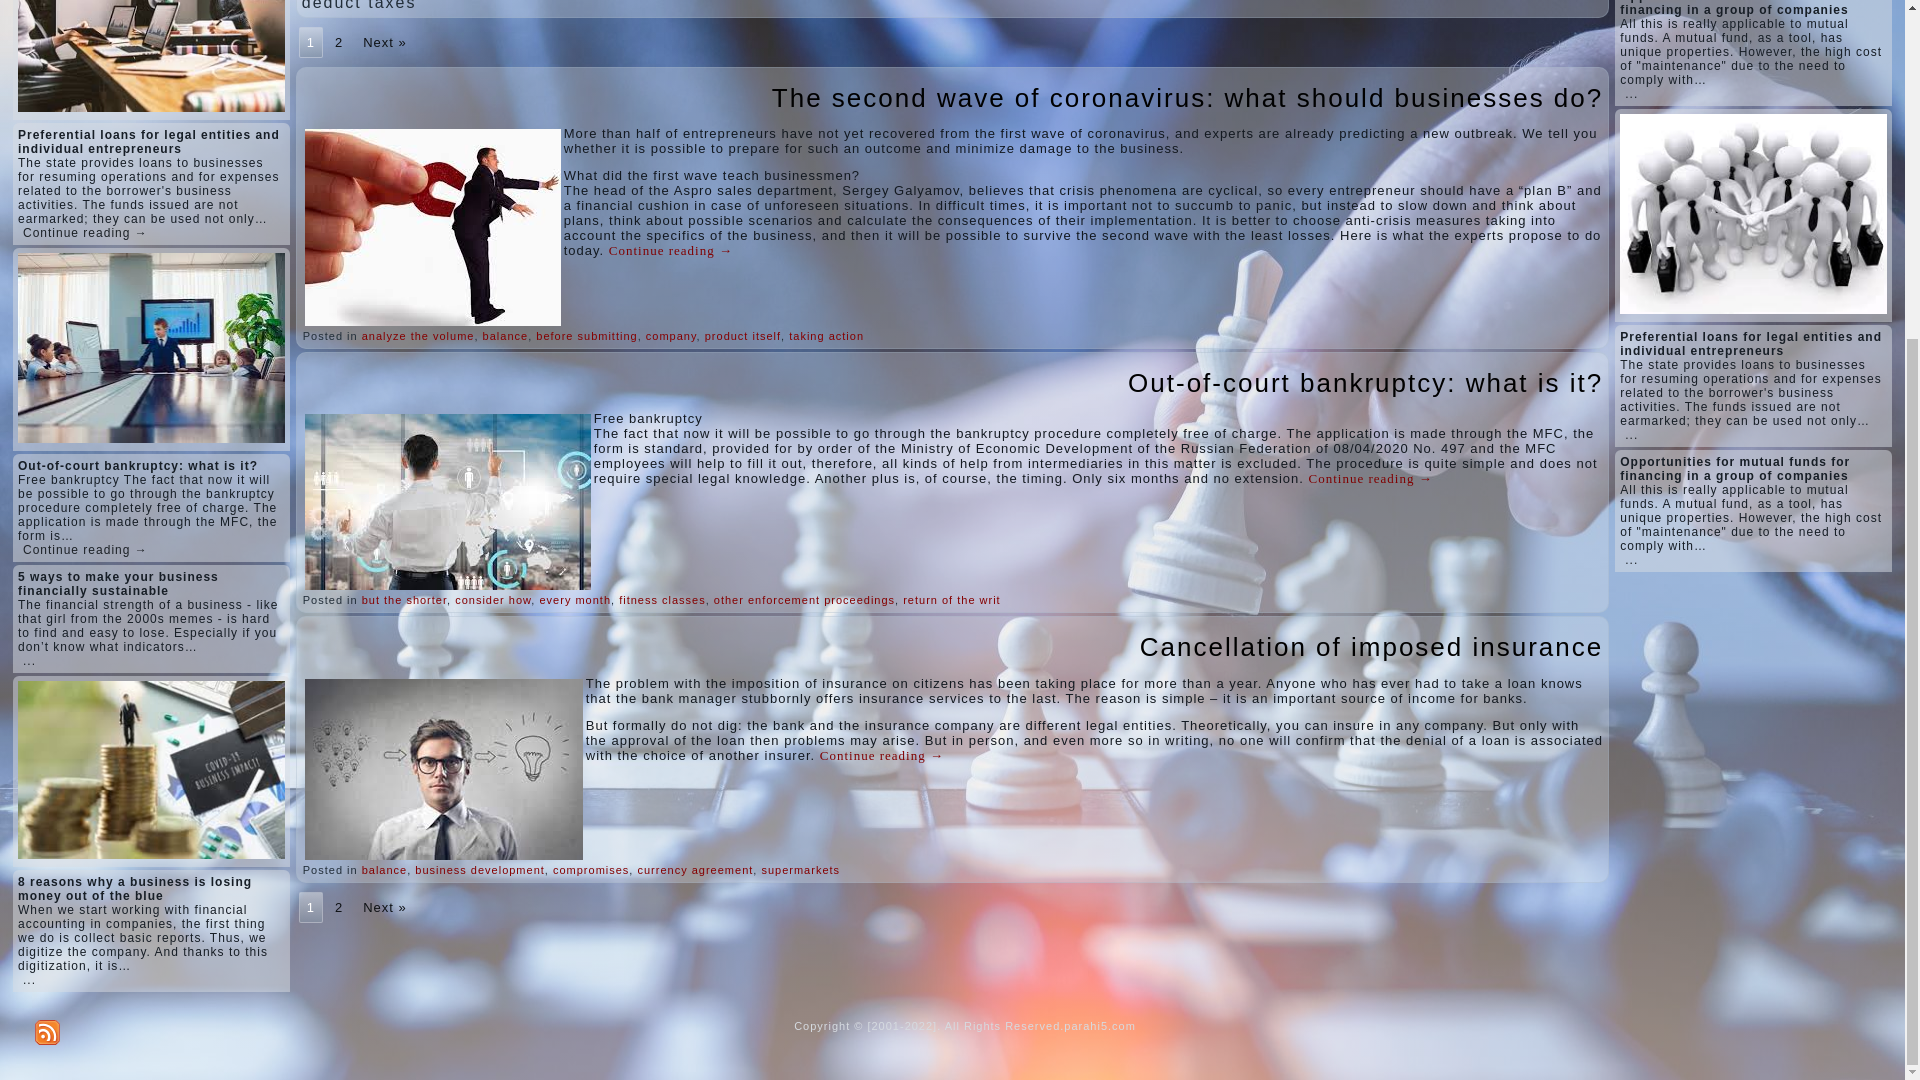 The image size is (1920, 1080). What do you see at coordinates (1372, 646) in the screenshot?
I see `Cancellation of imposed insurance` at bounding box center [1372, 646].